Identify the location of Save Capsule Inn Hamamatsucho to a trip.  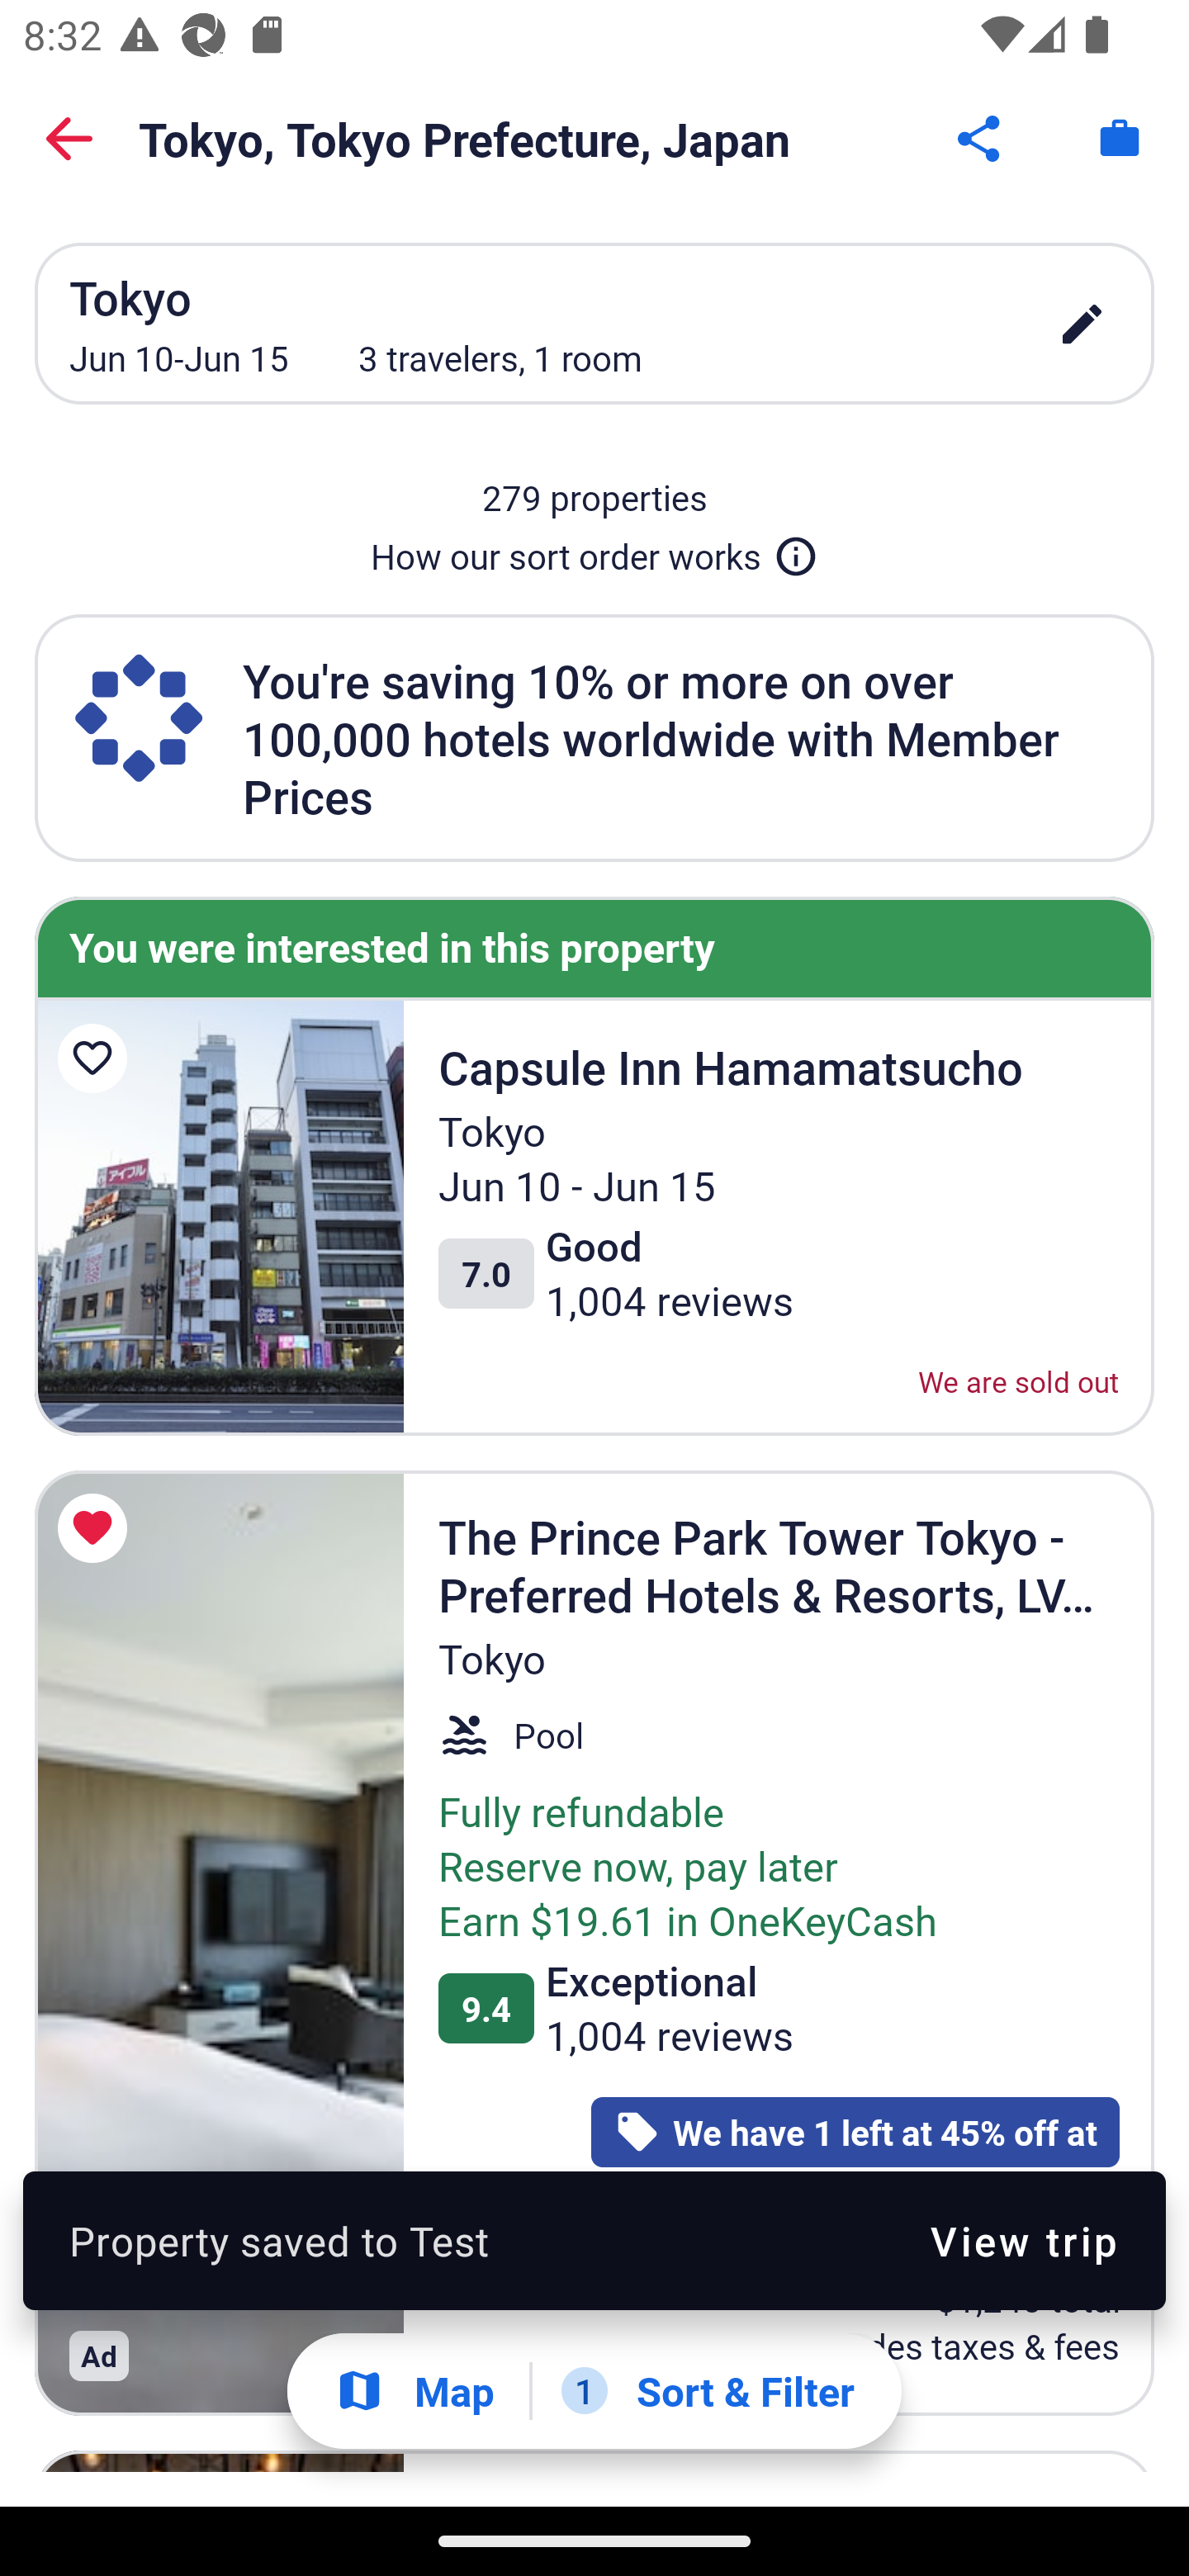
(97, 1058).